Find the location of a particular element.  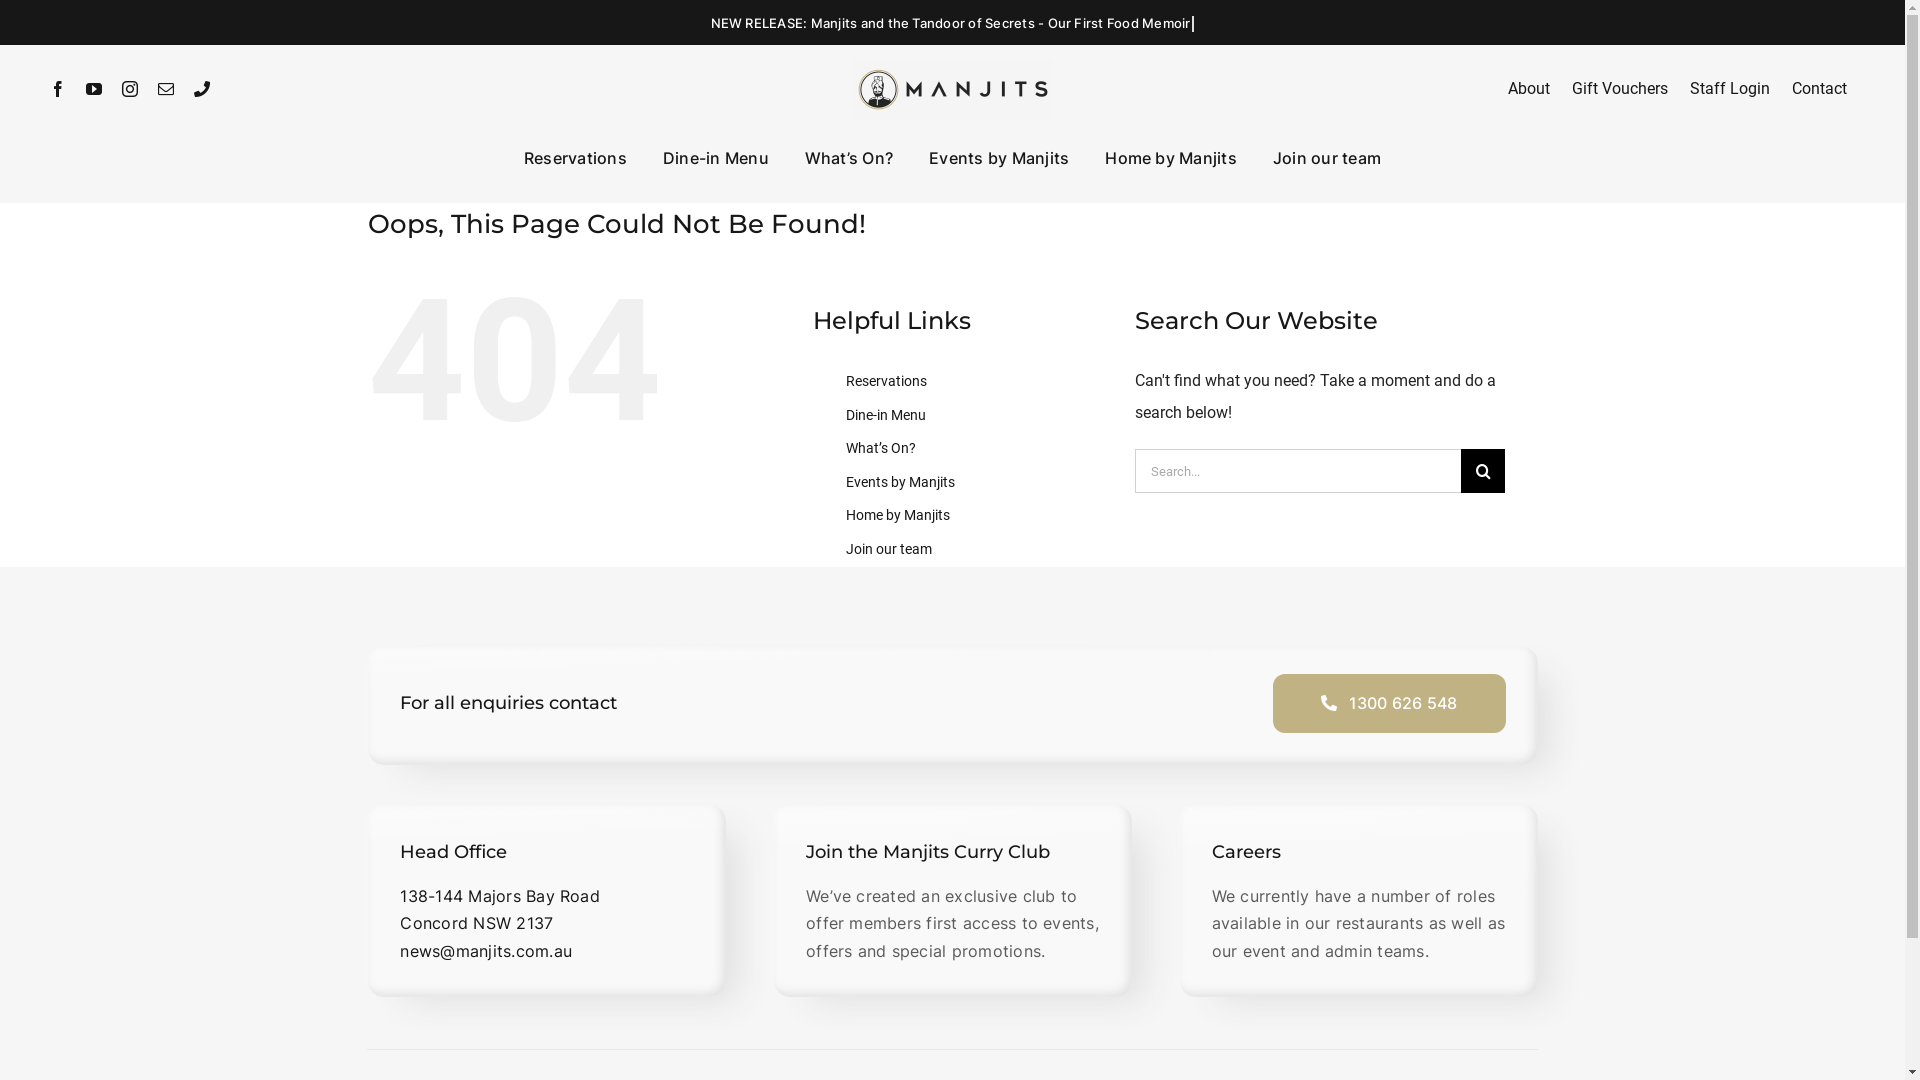

Home by Manjits is located at coordinates (1171, 159).